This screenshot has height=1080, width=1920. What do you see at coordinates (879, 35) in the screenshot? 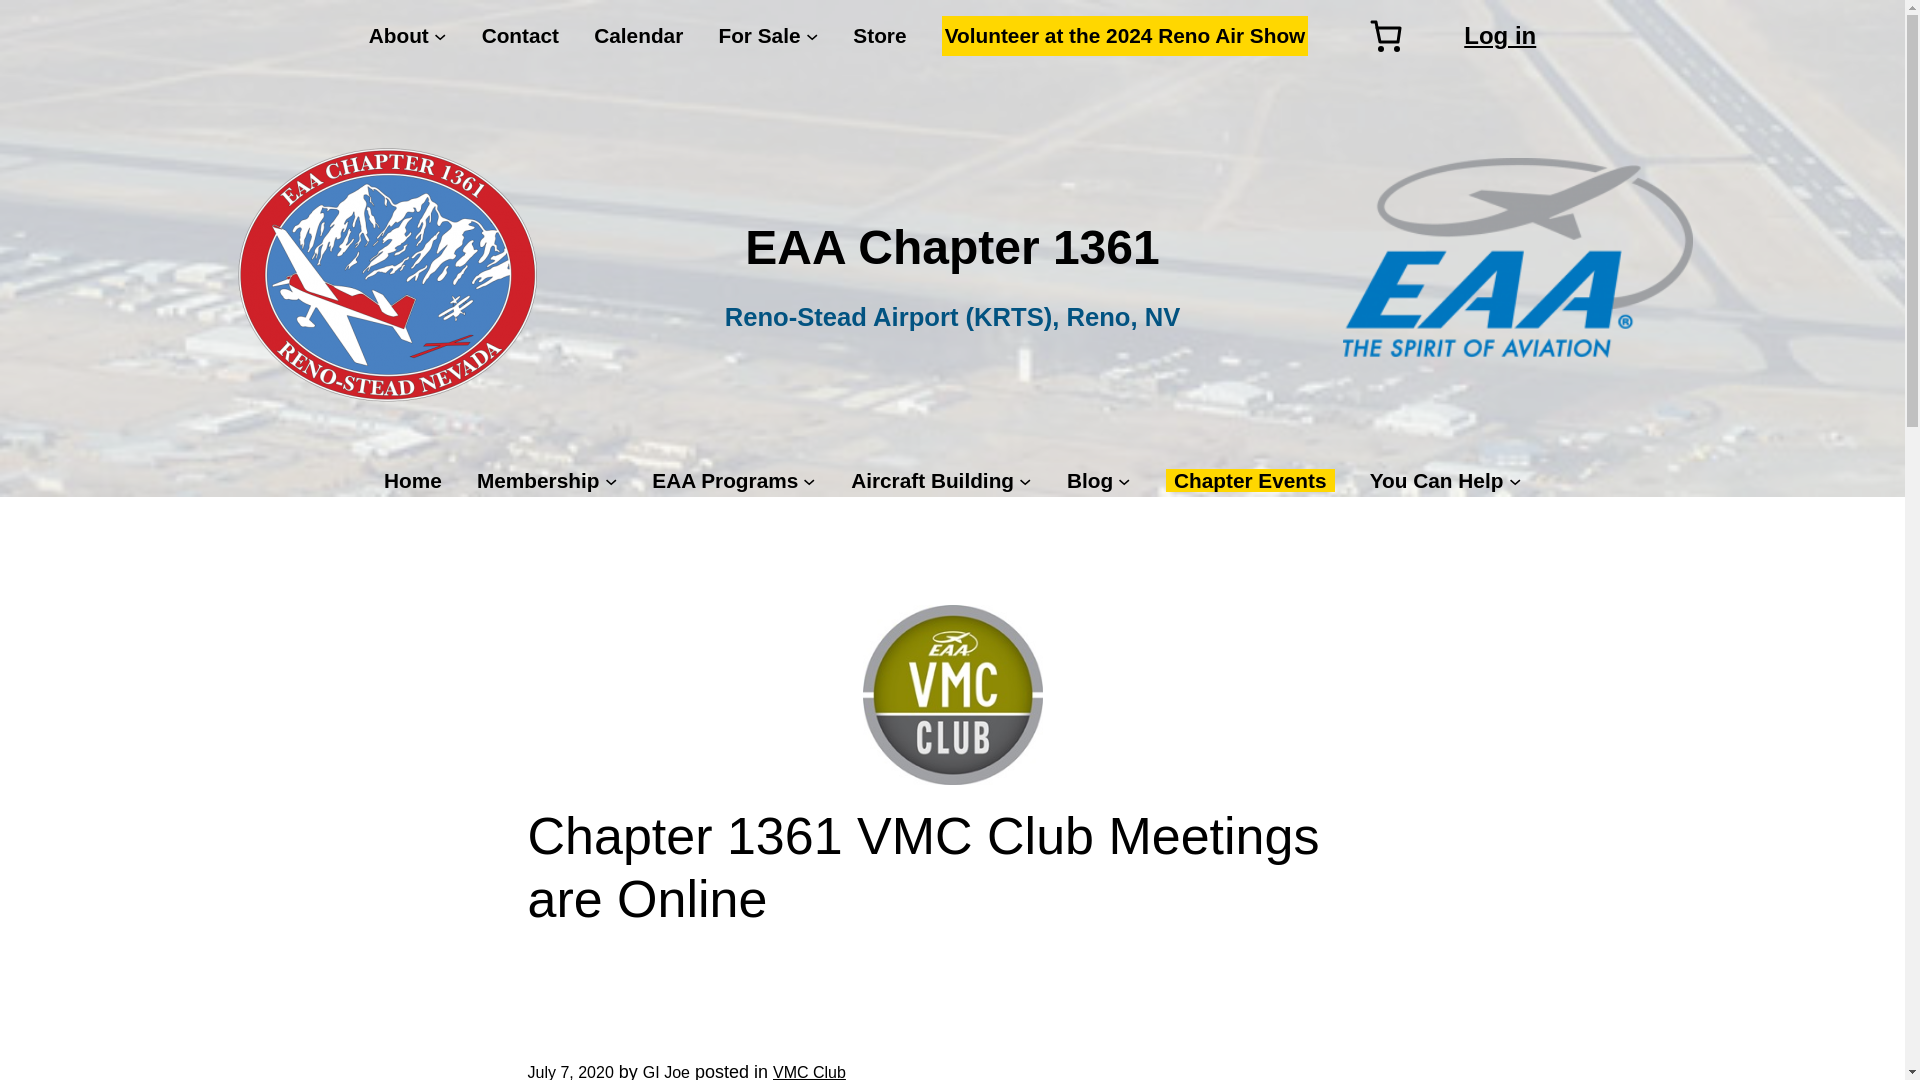
I see `Store` at bounding box center [879, 35].